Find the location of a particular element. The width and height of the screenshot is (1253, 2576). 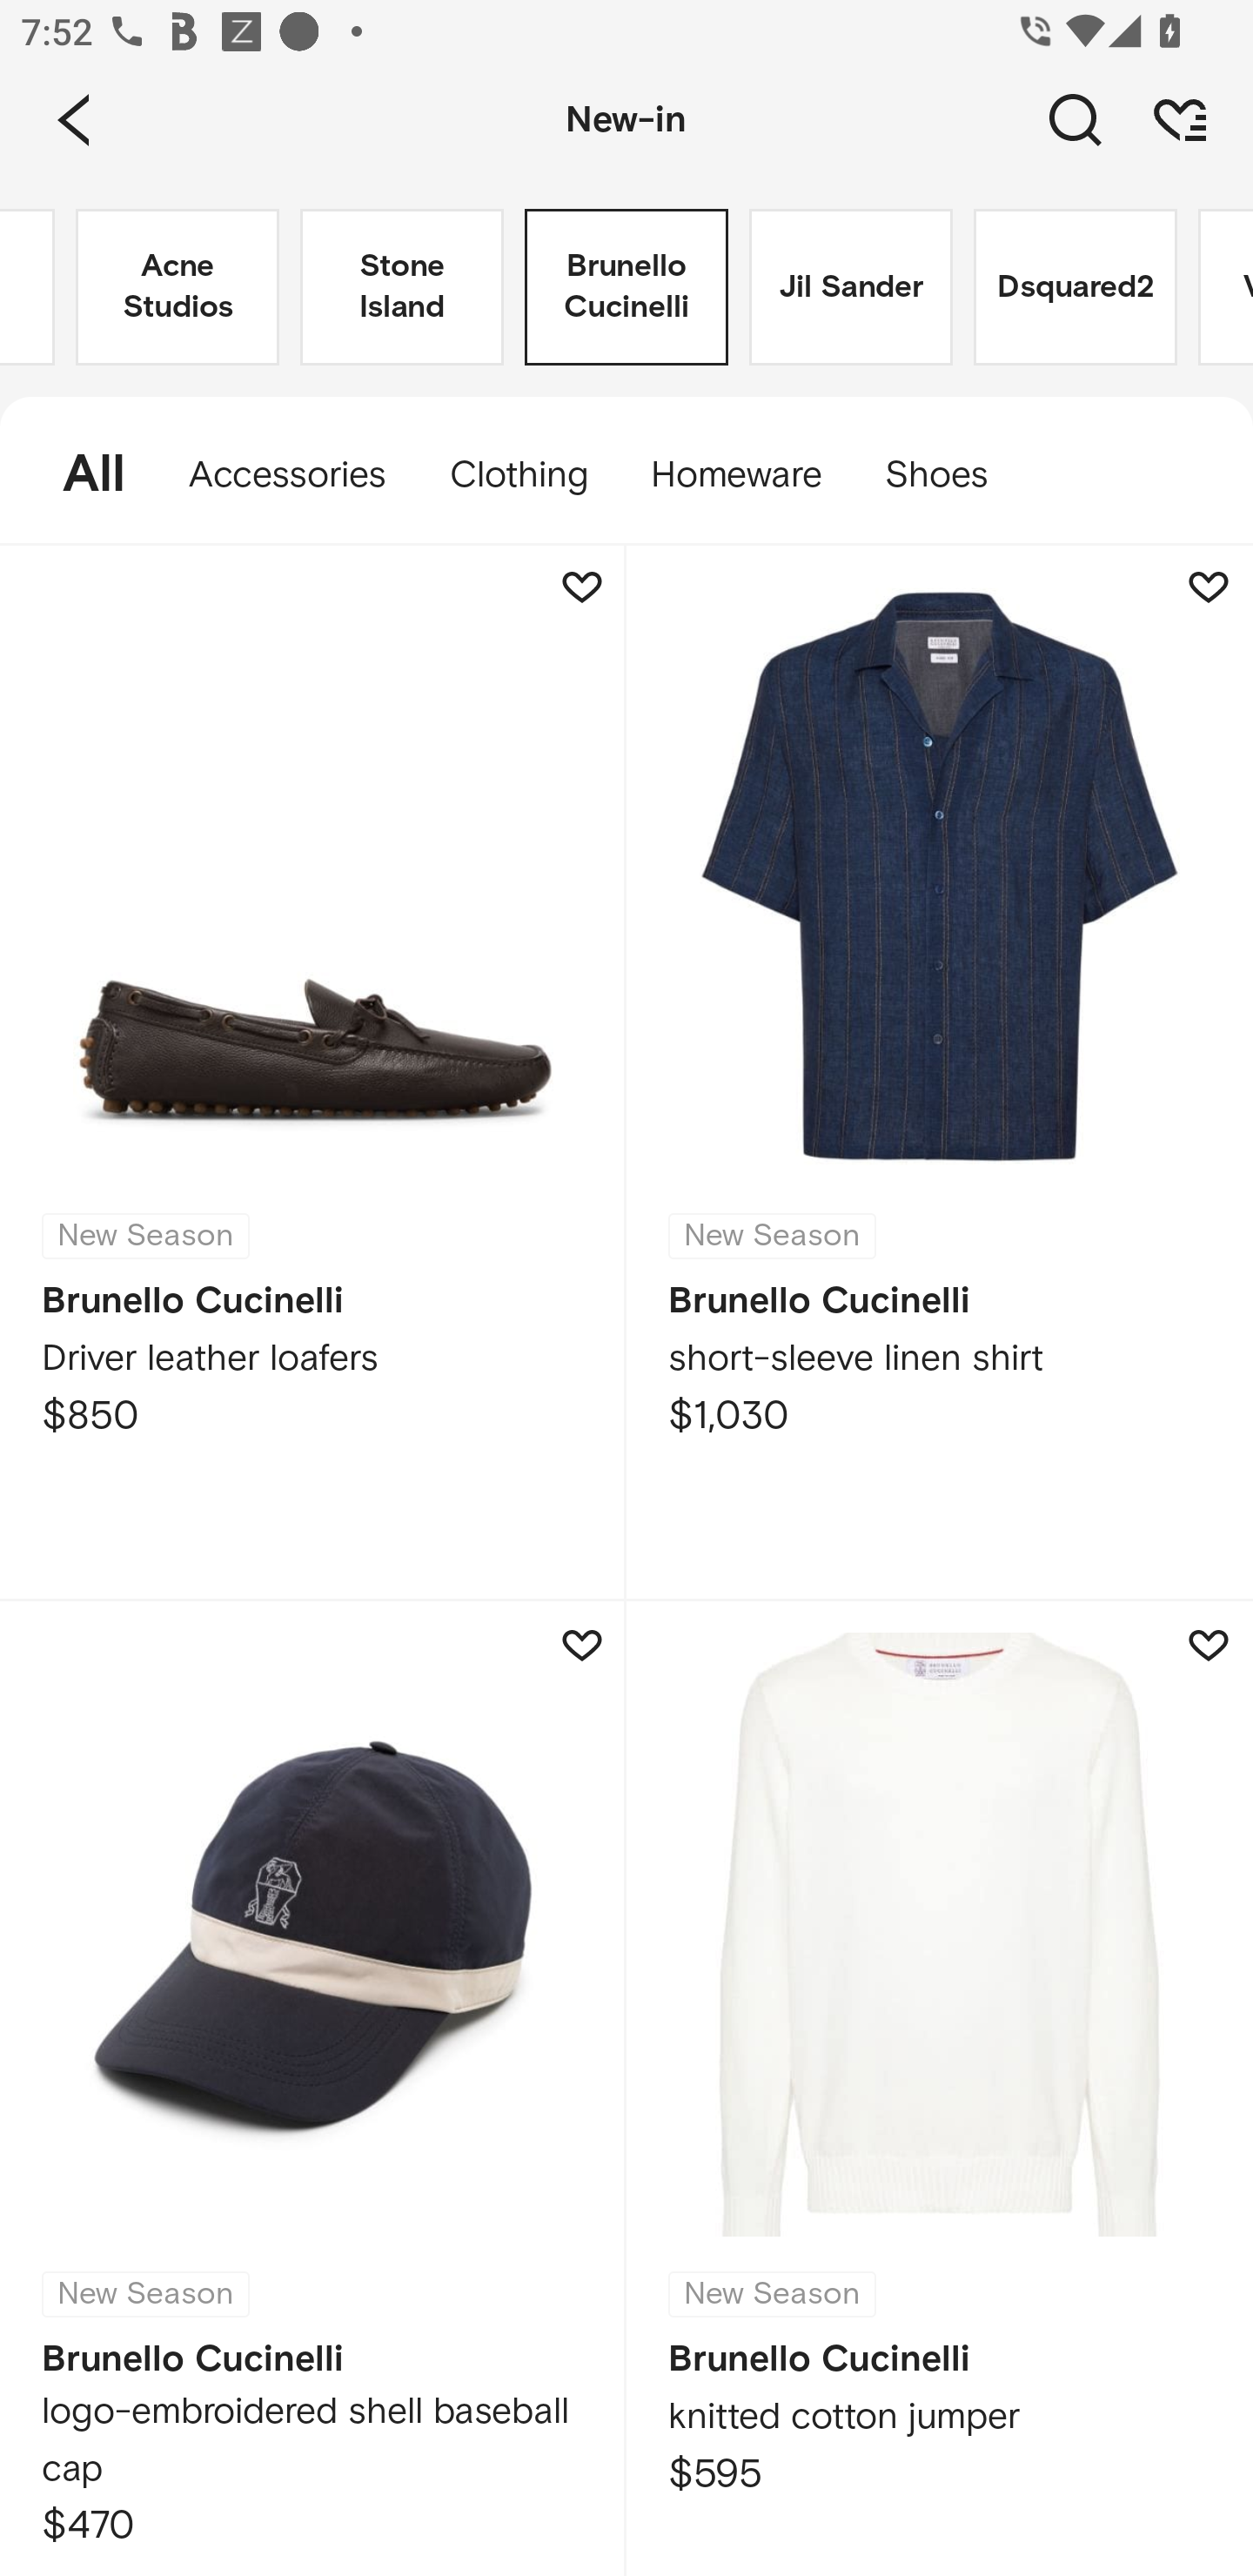

All is located at coordinates (78, 475).